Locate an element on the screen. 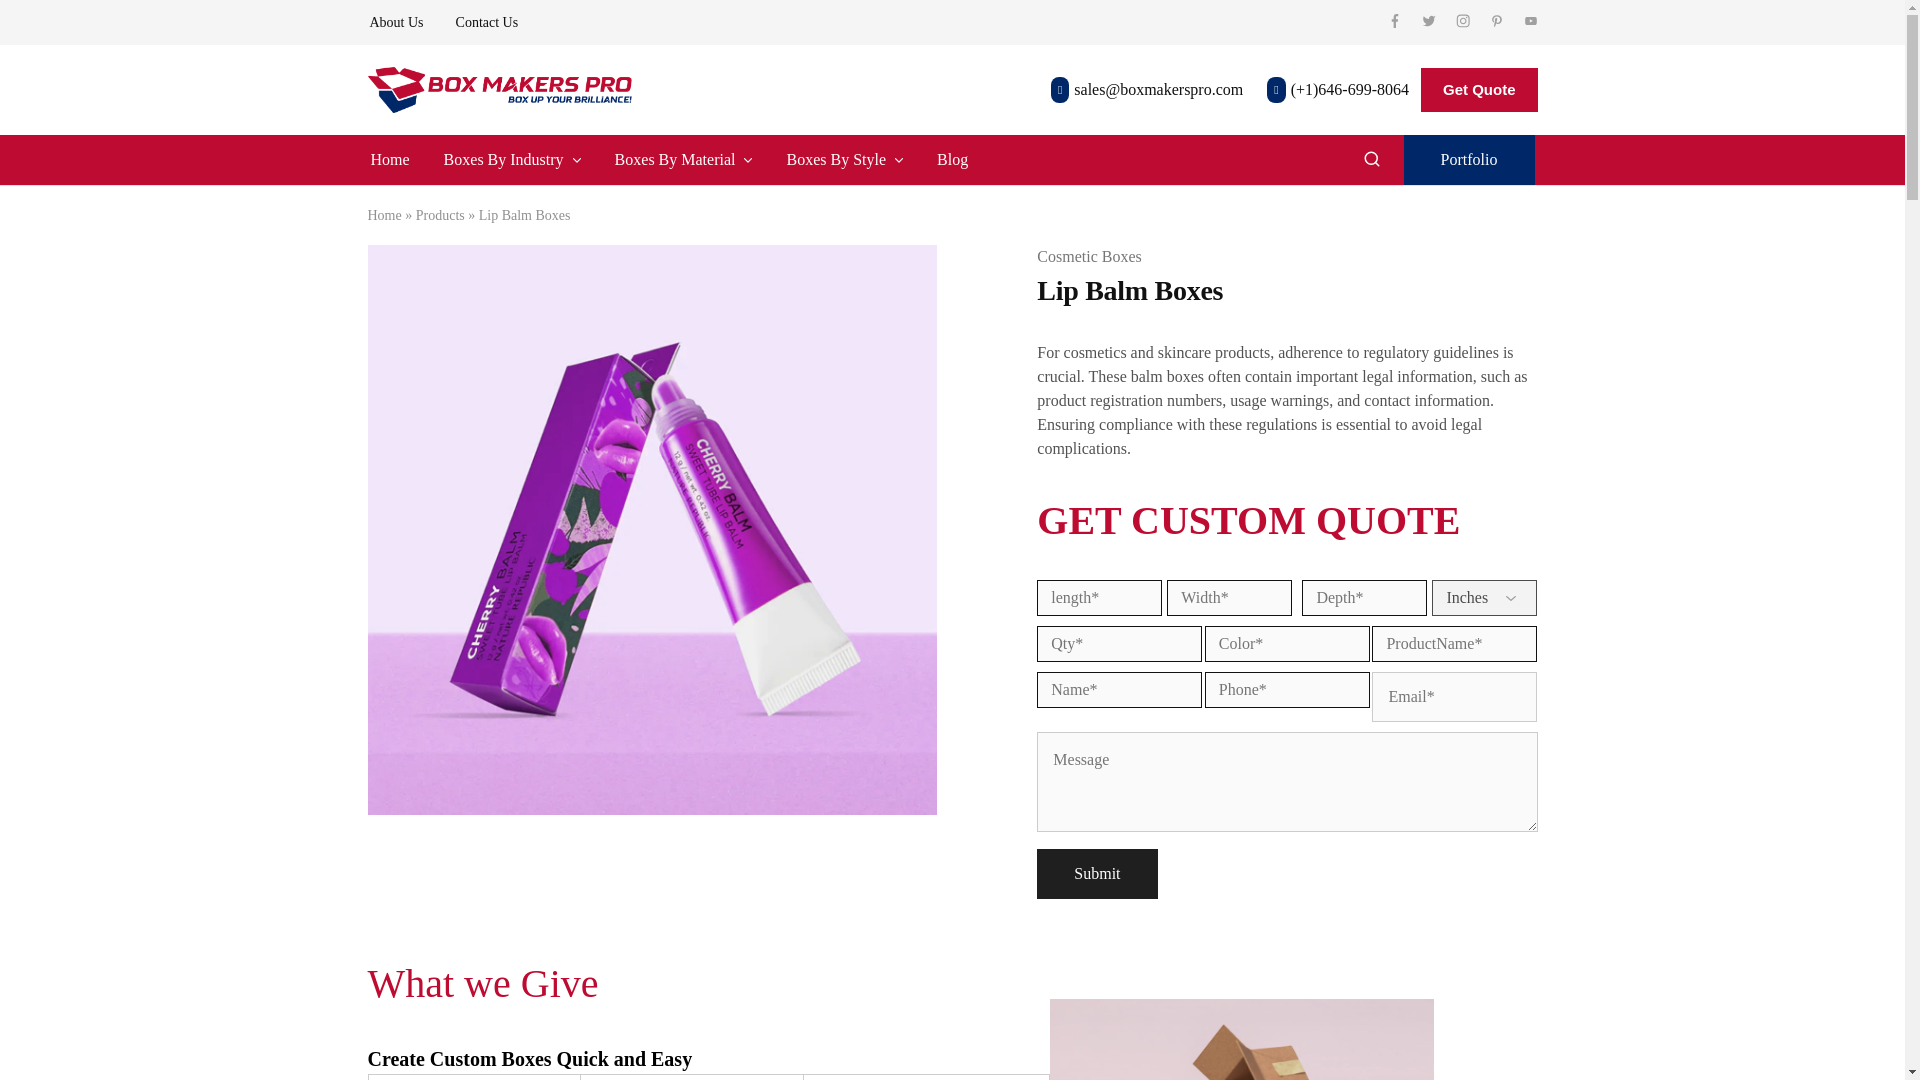 Image resolution: width=1920 pixels, height=1080 pixels. Boxes By Material is located at coordinates (684, 160).